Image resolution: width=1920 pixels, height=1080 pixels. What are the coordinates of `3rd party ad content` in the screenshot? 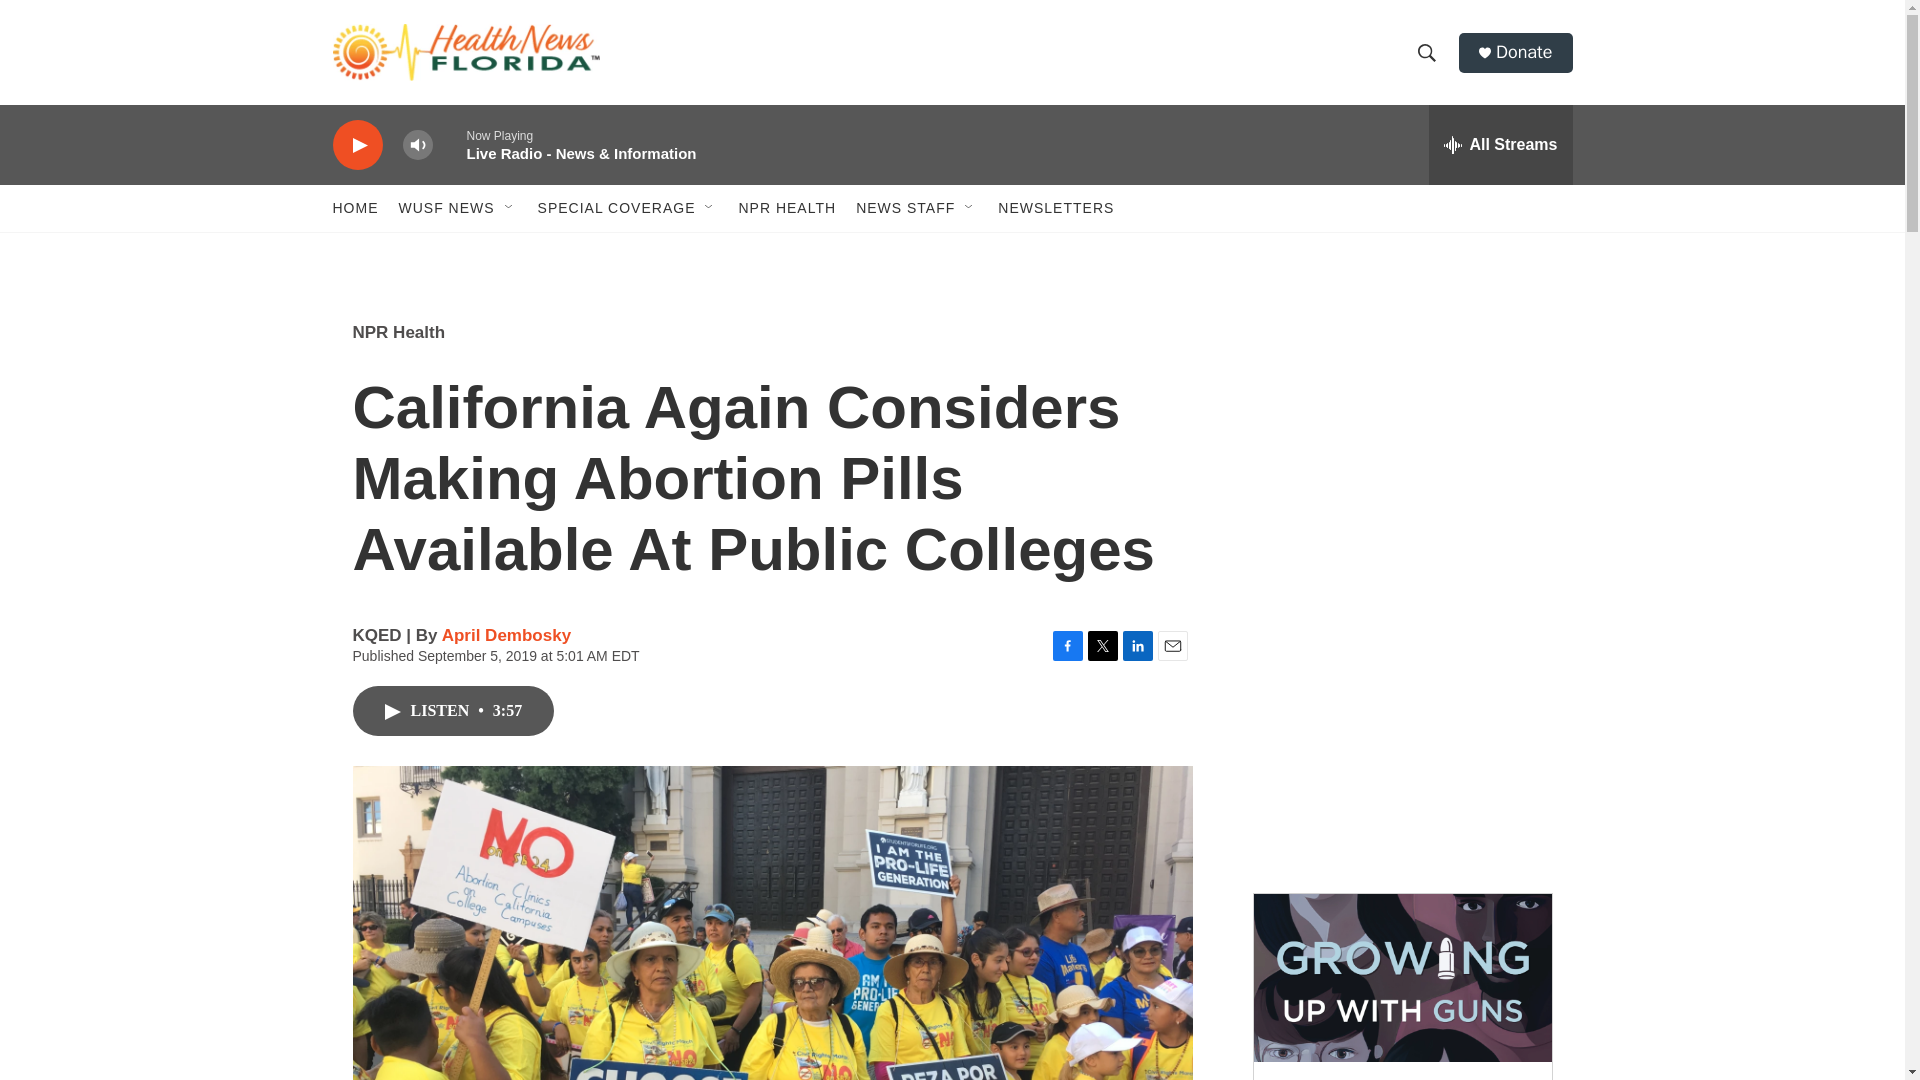 It's located at (1401, 728).